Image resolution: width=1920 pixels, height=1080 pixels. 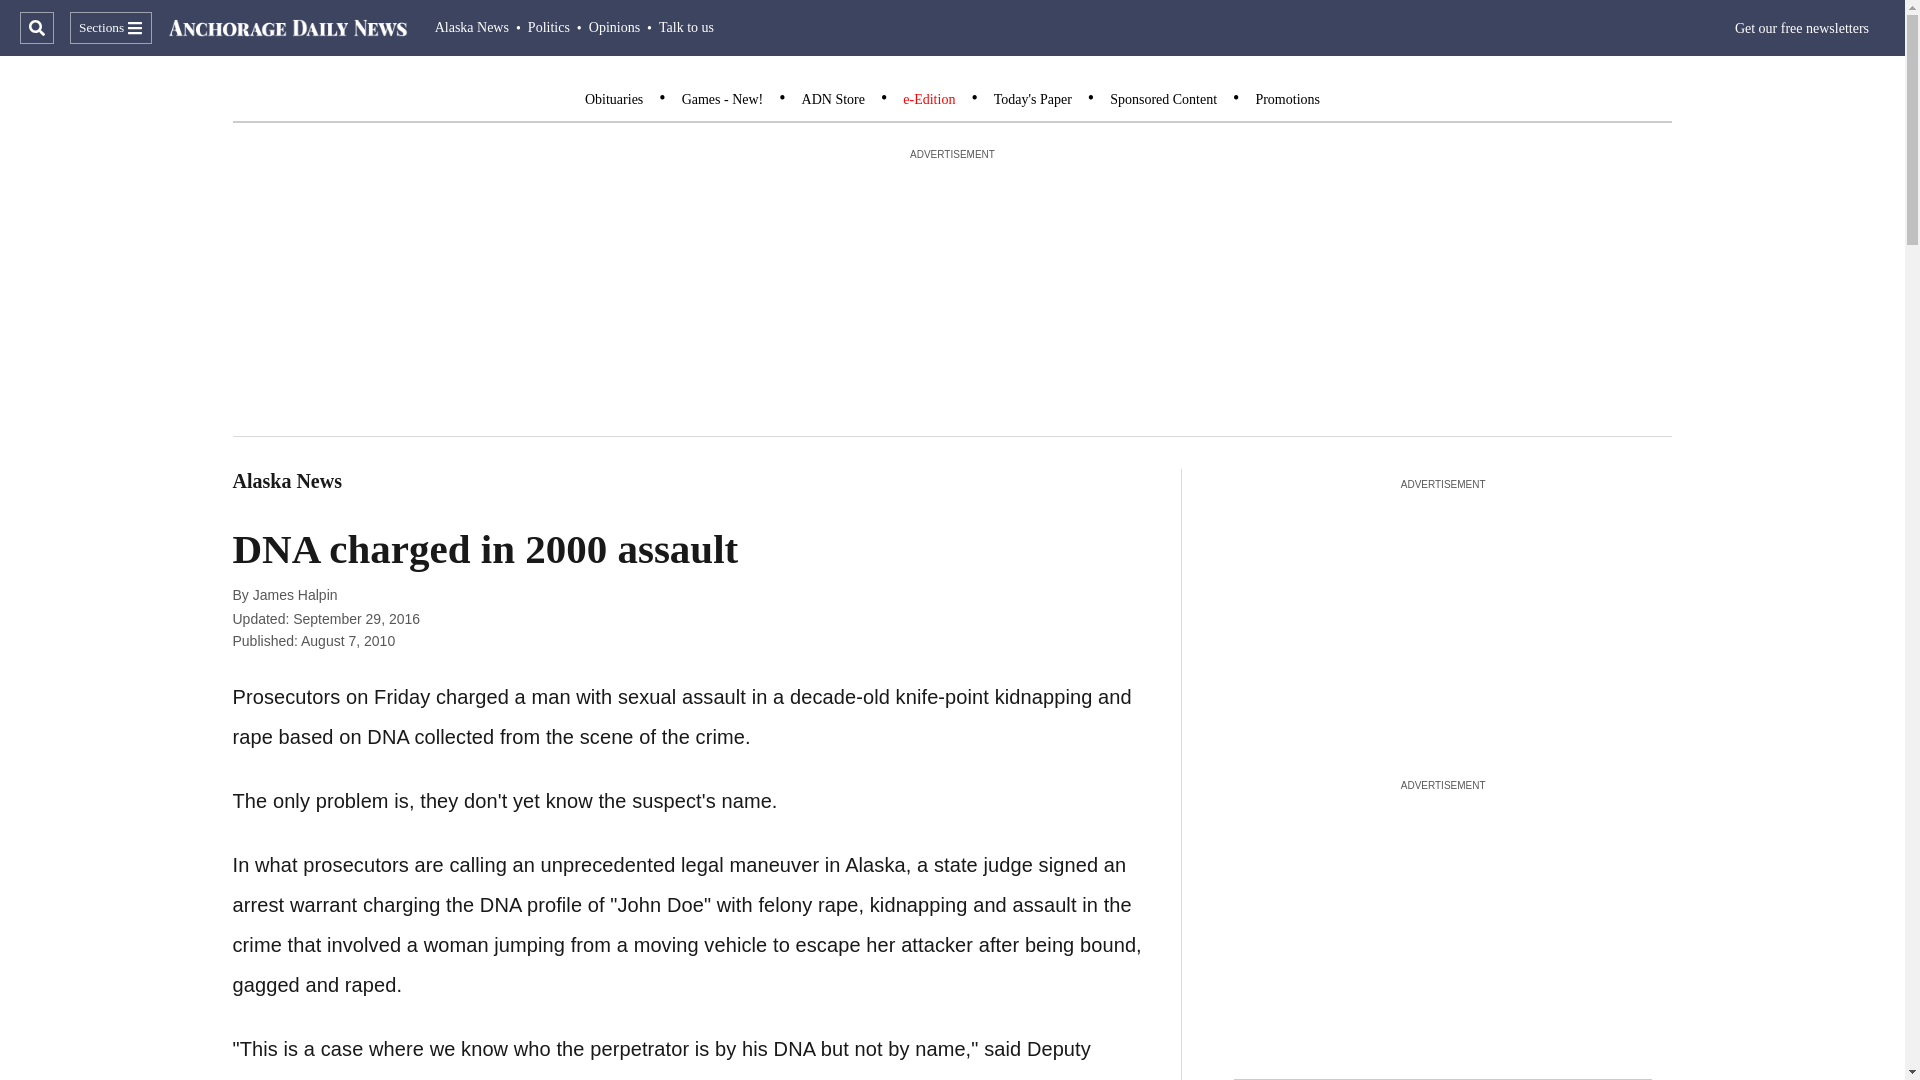 What do you see at coordinates (110, 28) in the screenshot?
I see `Sections` at bounding box center [110, 28].